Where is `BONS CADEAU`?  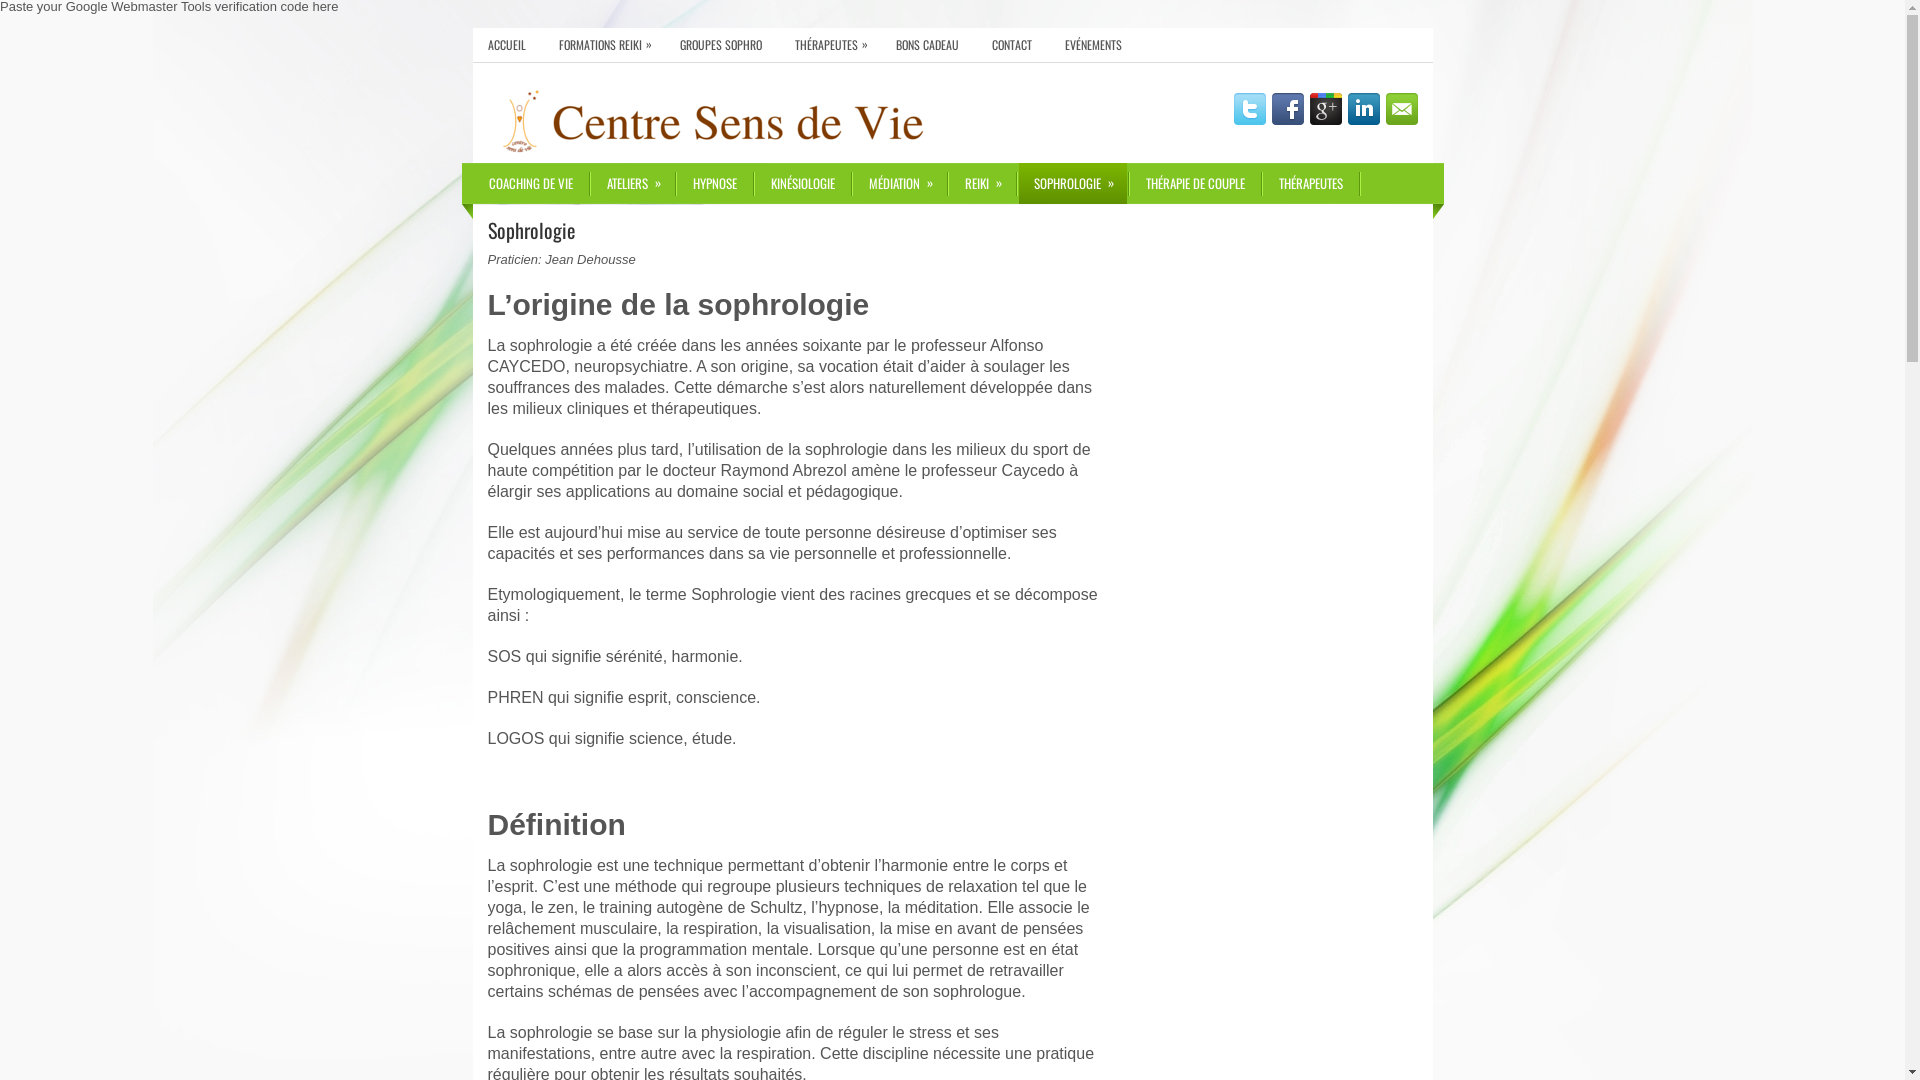
BONS CADEAU is located at coordinates (926, 45).